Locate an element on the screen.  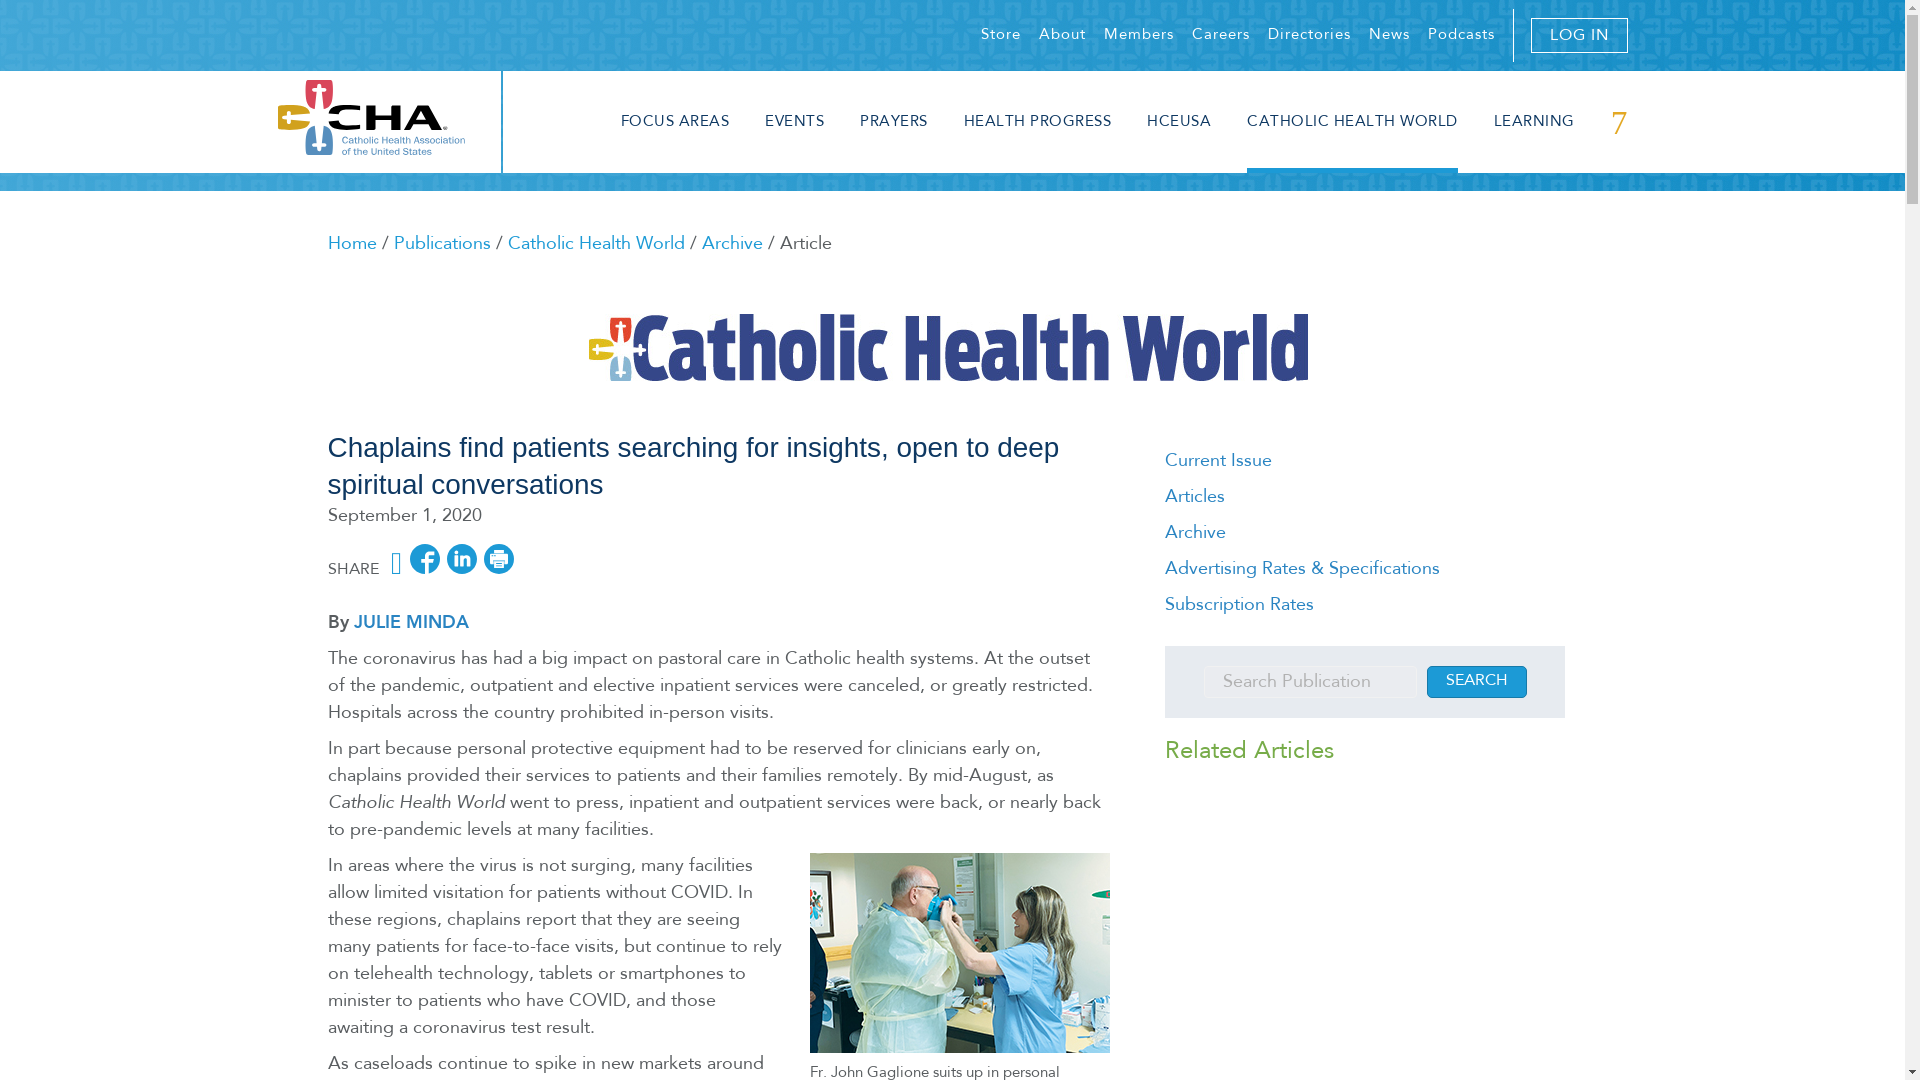
Careers is located at coordinates (1220, 35).